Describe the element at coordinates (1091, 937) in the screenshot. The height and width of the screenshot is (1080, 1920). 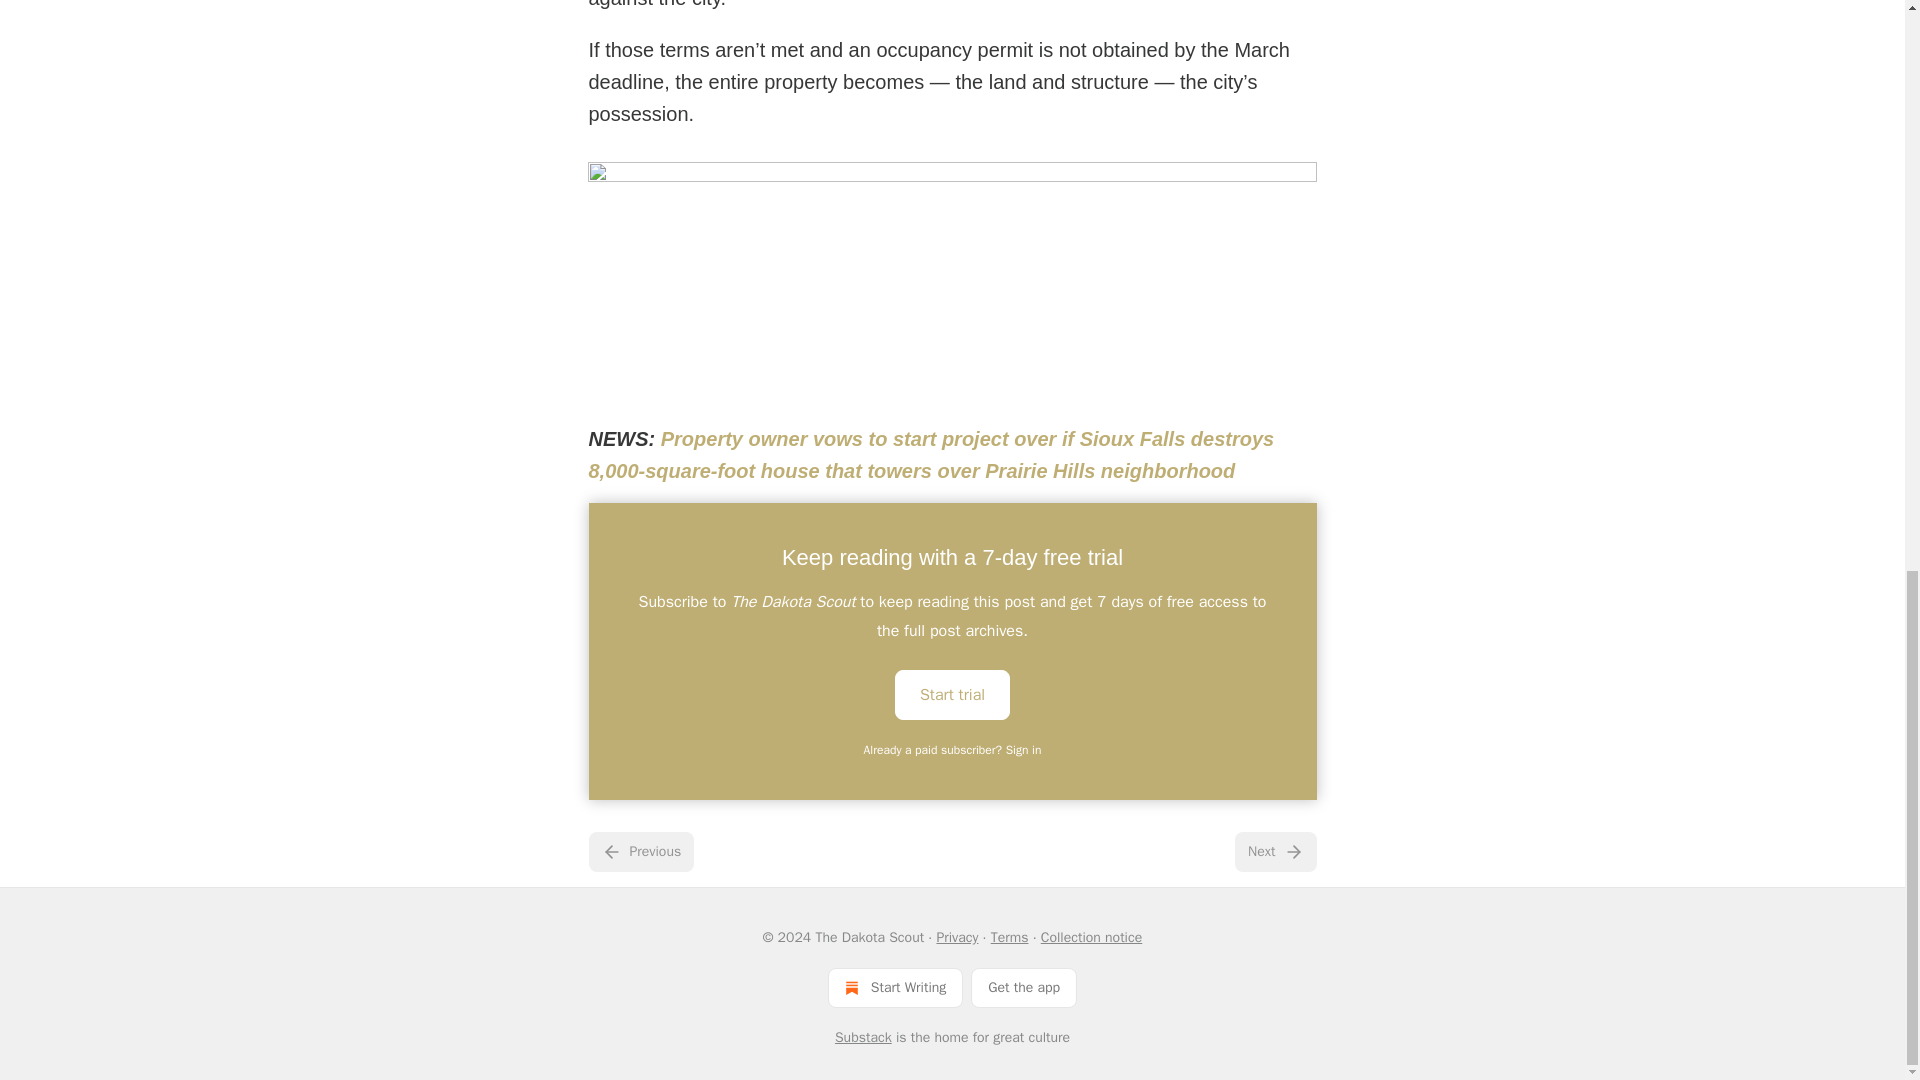
I see `Collection notice` at that location.